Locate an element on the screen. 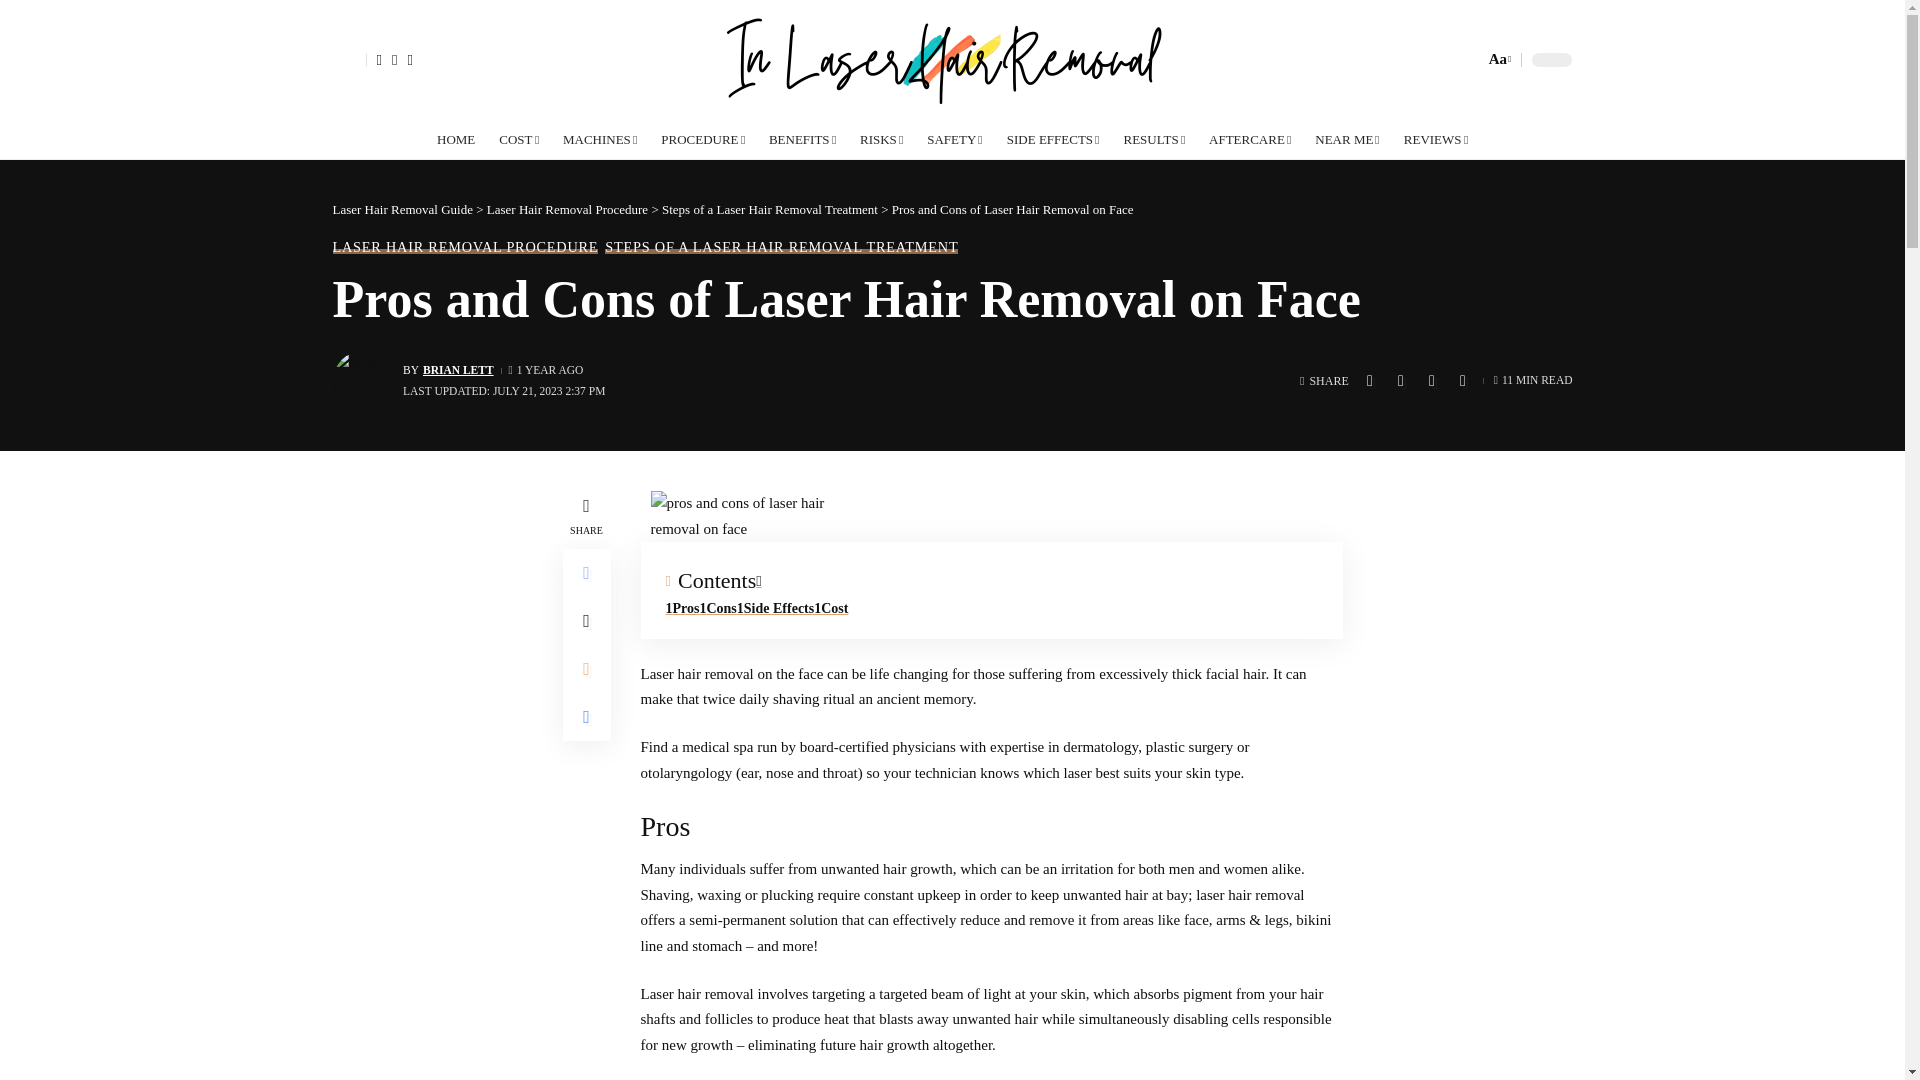  SAFETY is located at coordinates (952, 60).